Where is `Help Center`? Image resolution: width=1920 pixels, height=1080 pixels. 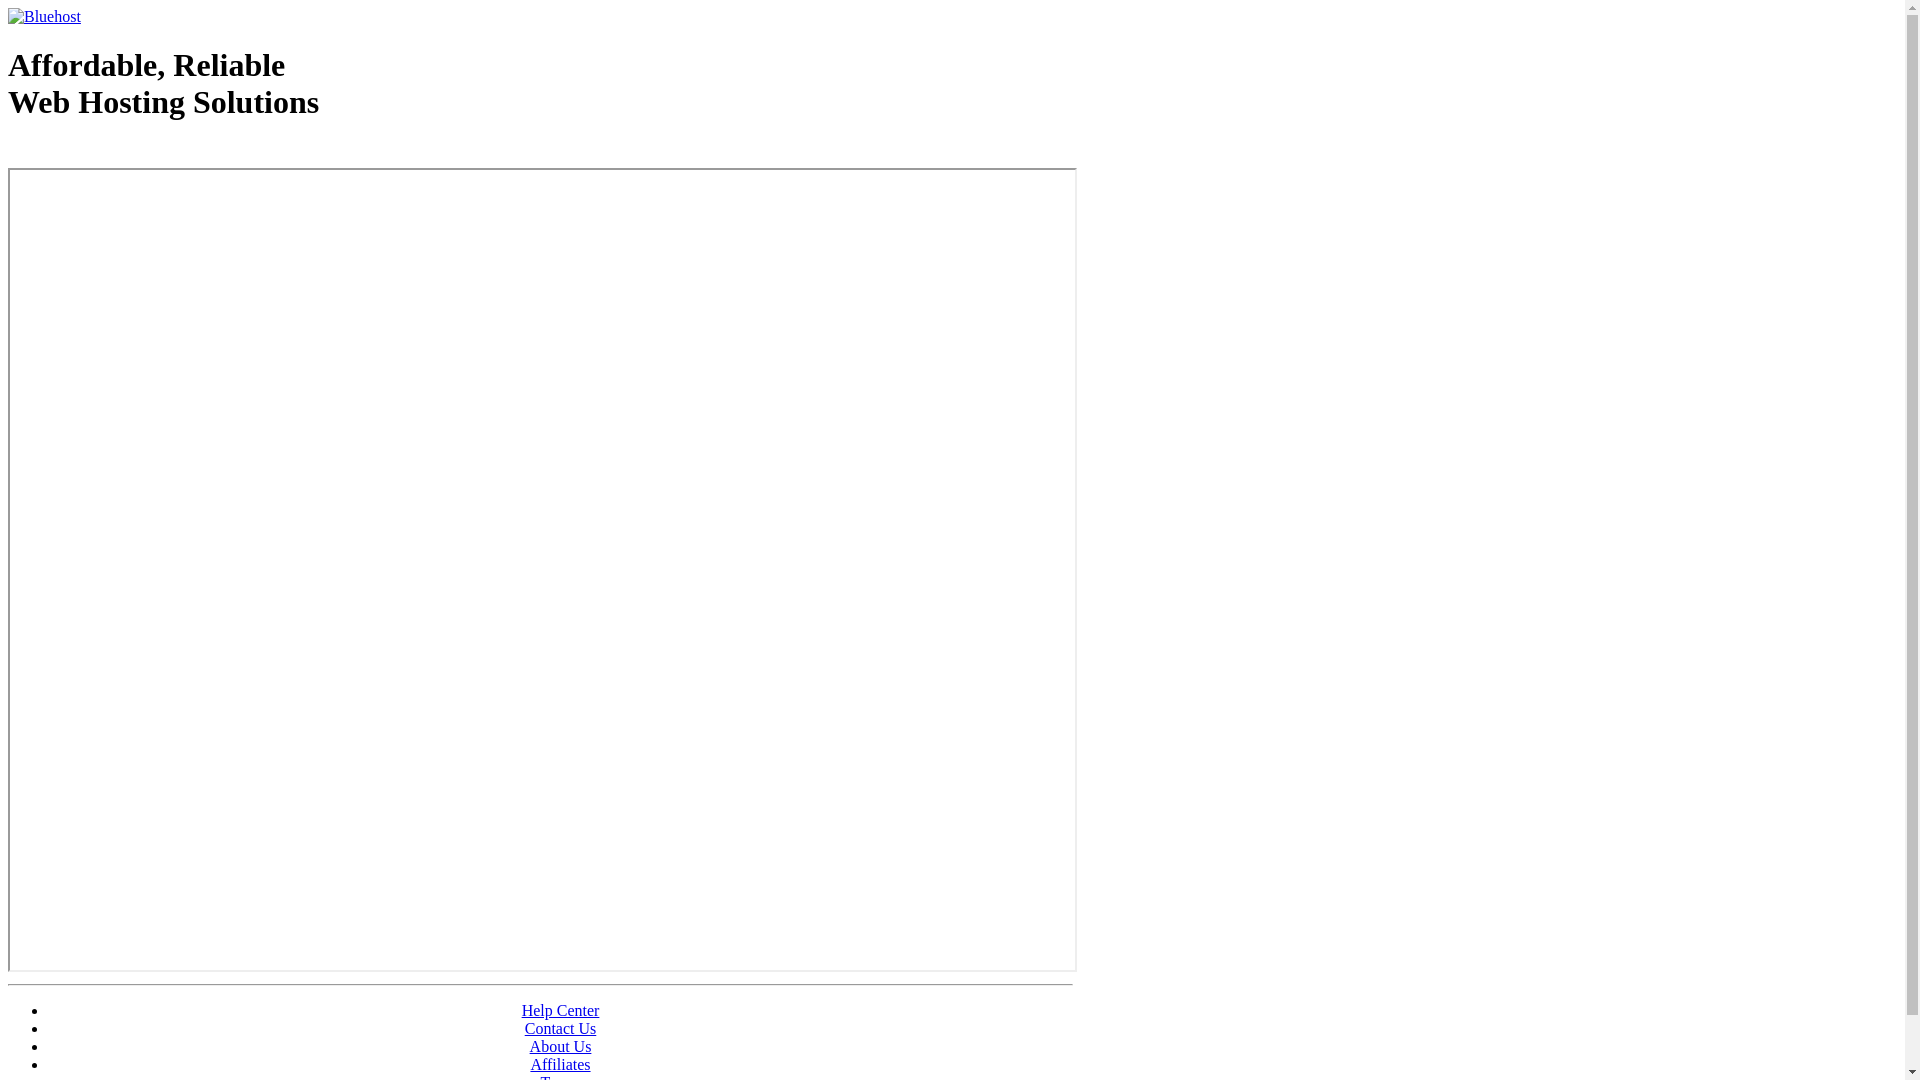
Help Center is located at coordinates (561, 1010).